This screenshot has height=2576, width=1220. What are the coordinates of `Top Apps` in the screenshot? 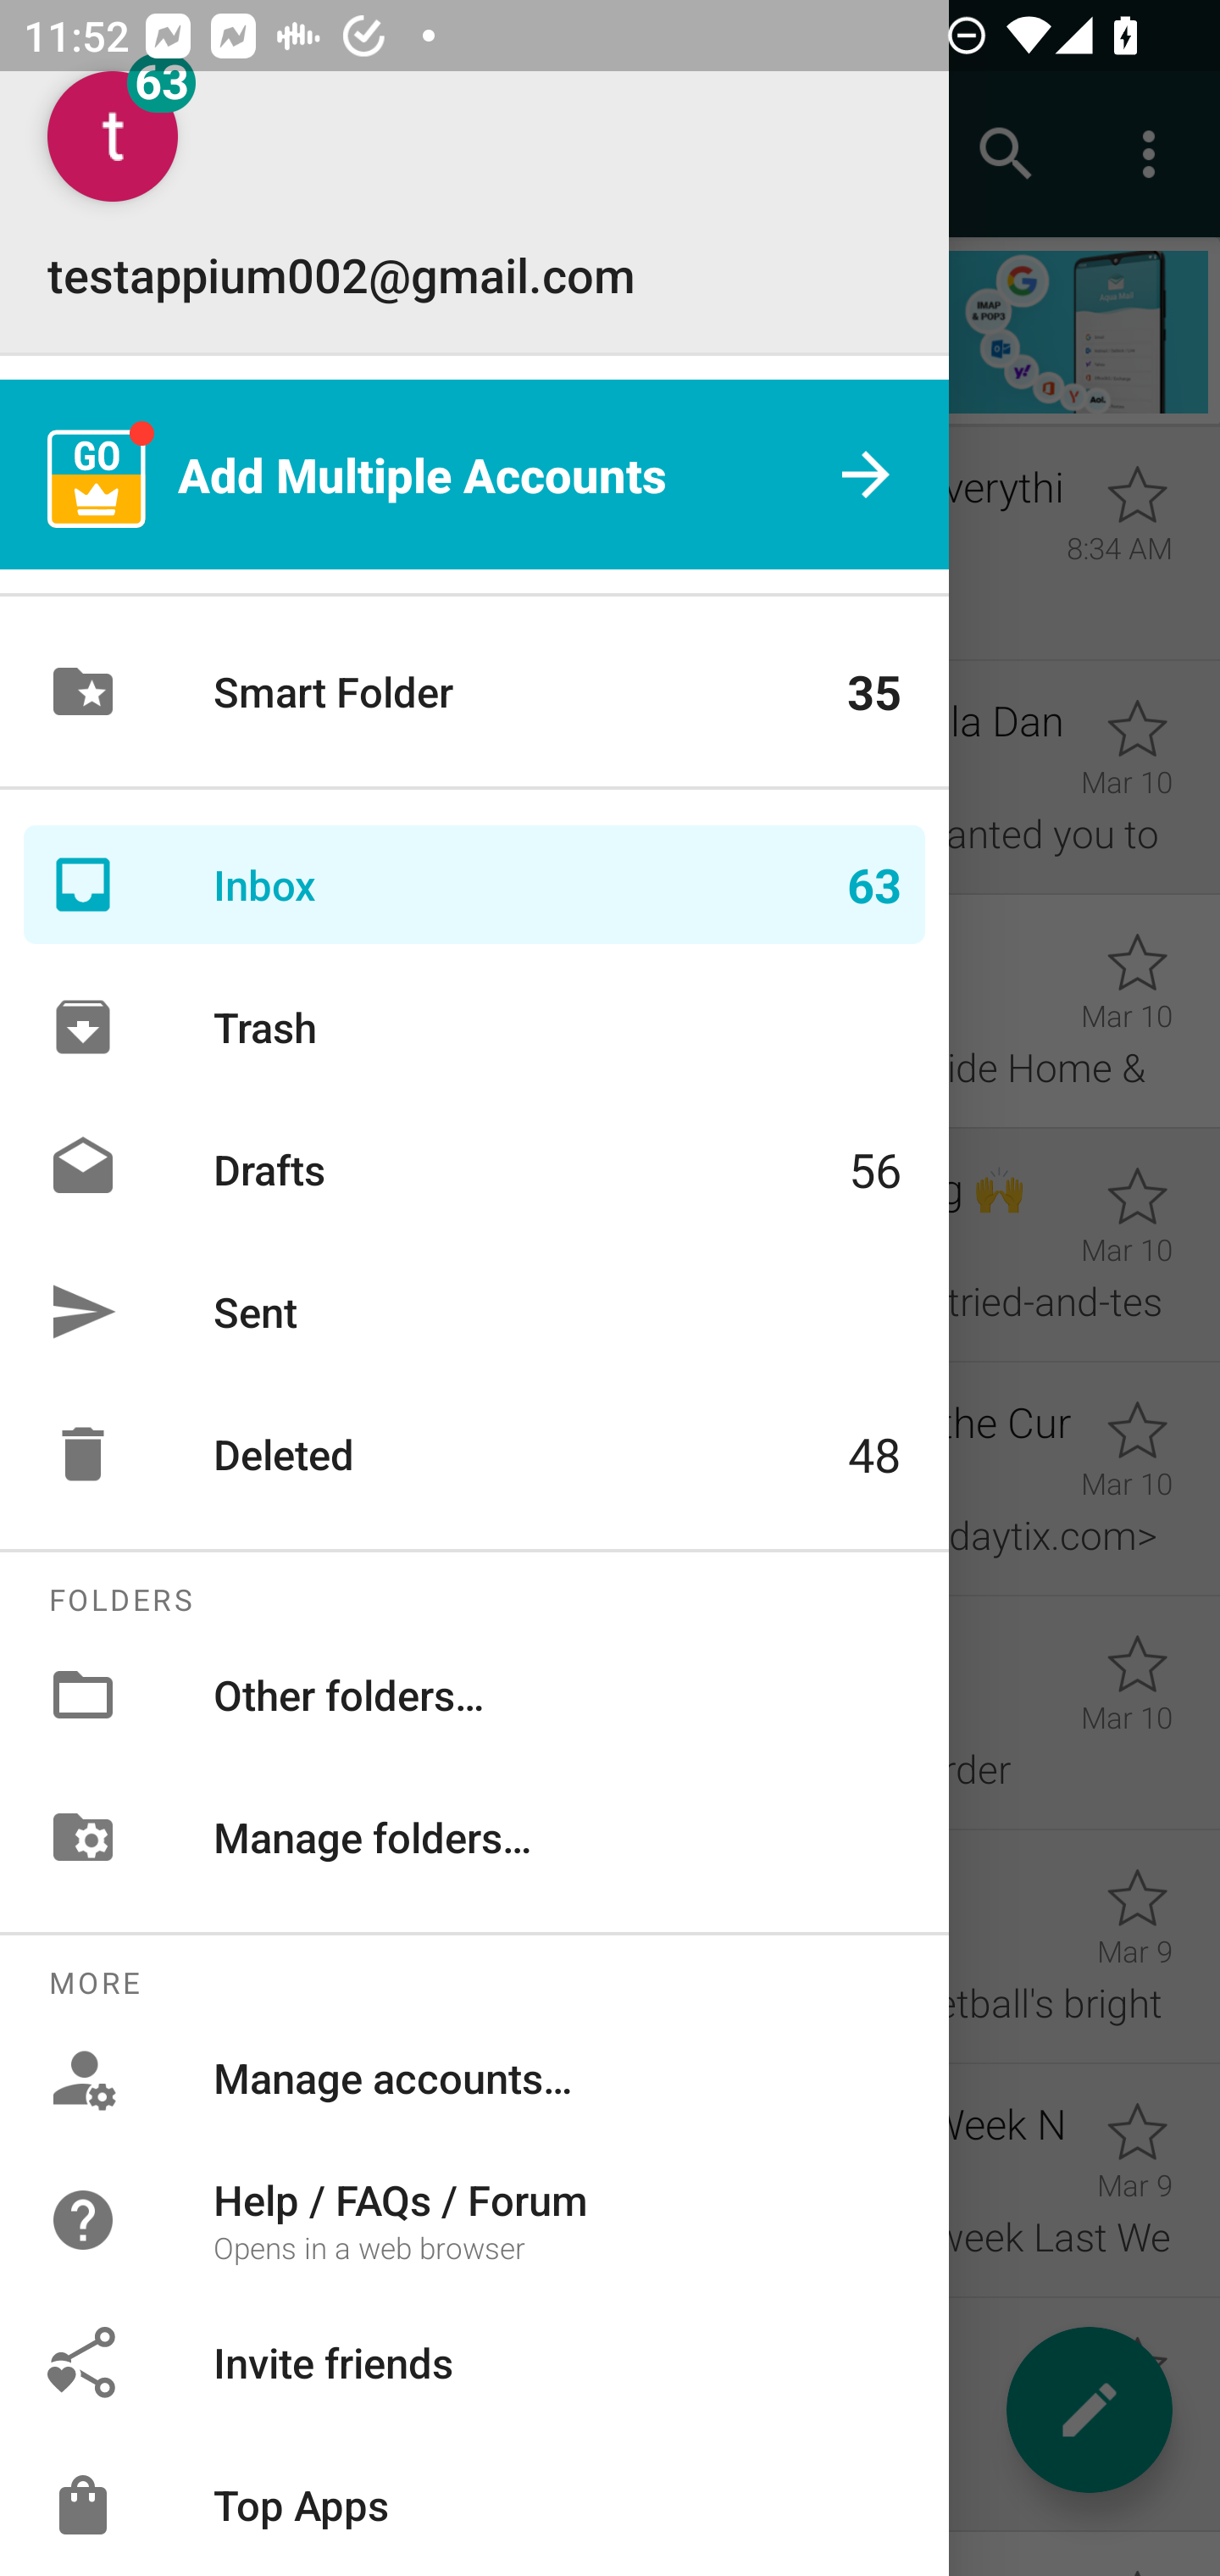 It's located at (474, 2505).